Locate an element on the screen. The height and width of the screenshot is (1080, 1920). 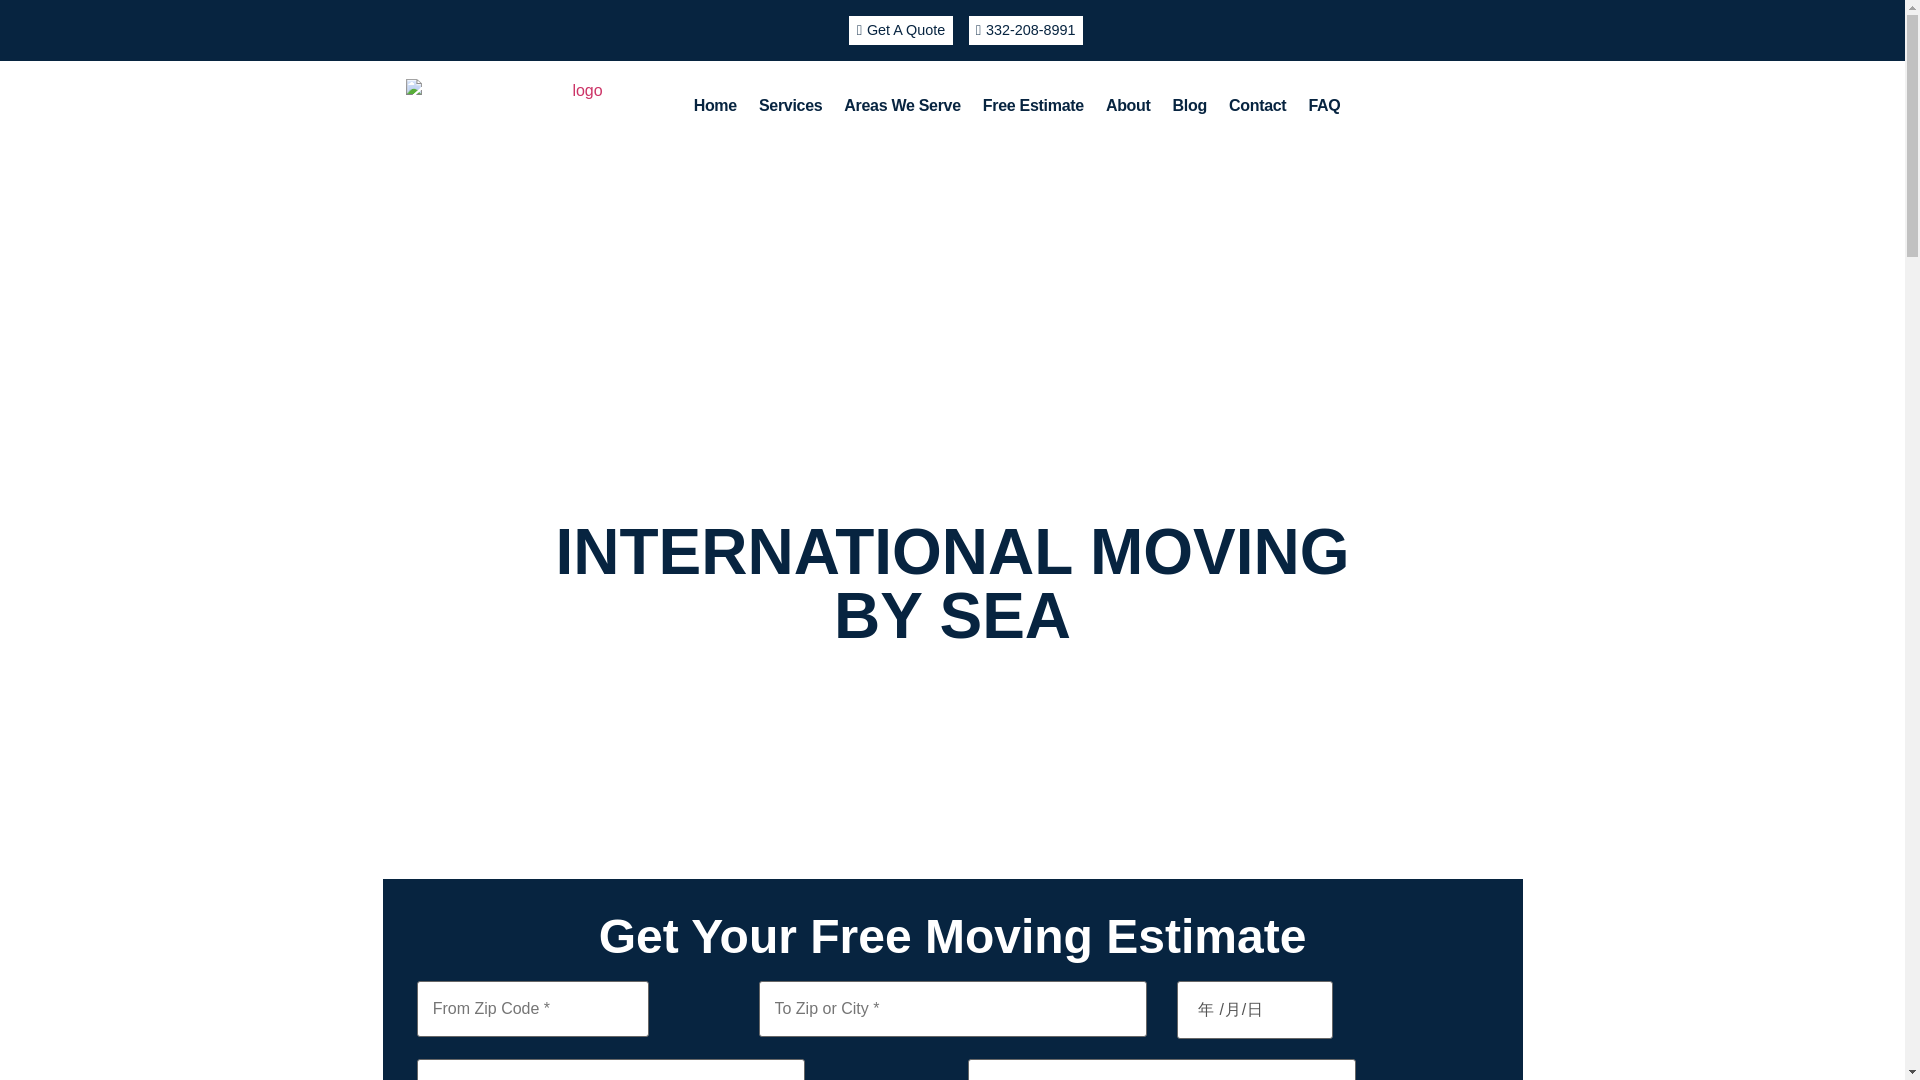
Services is located at coordinates (790, 105).